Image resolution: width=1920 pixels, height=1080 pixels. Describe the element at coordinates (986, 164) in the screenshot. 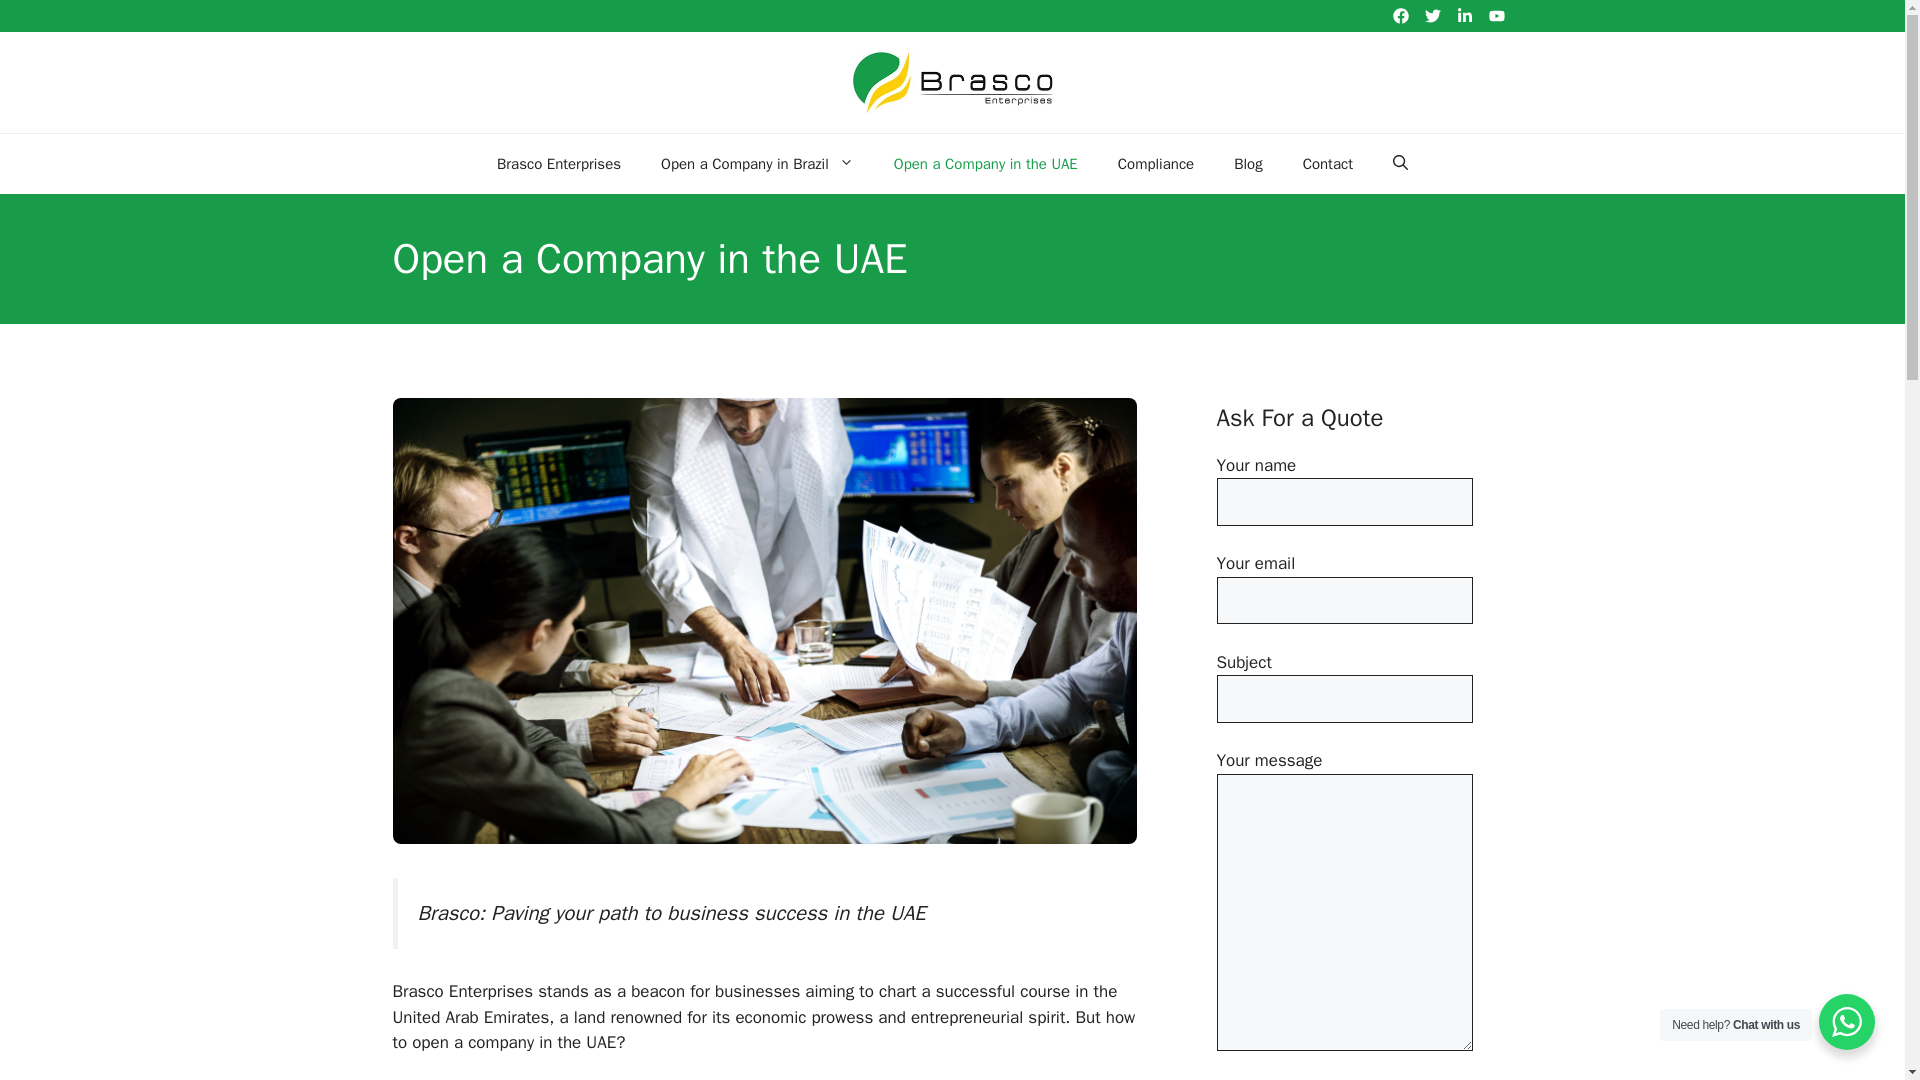

I see `Open a Company in the UAE` at that location.